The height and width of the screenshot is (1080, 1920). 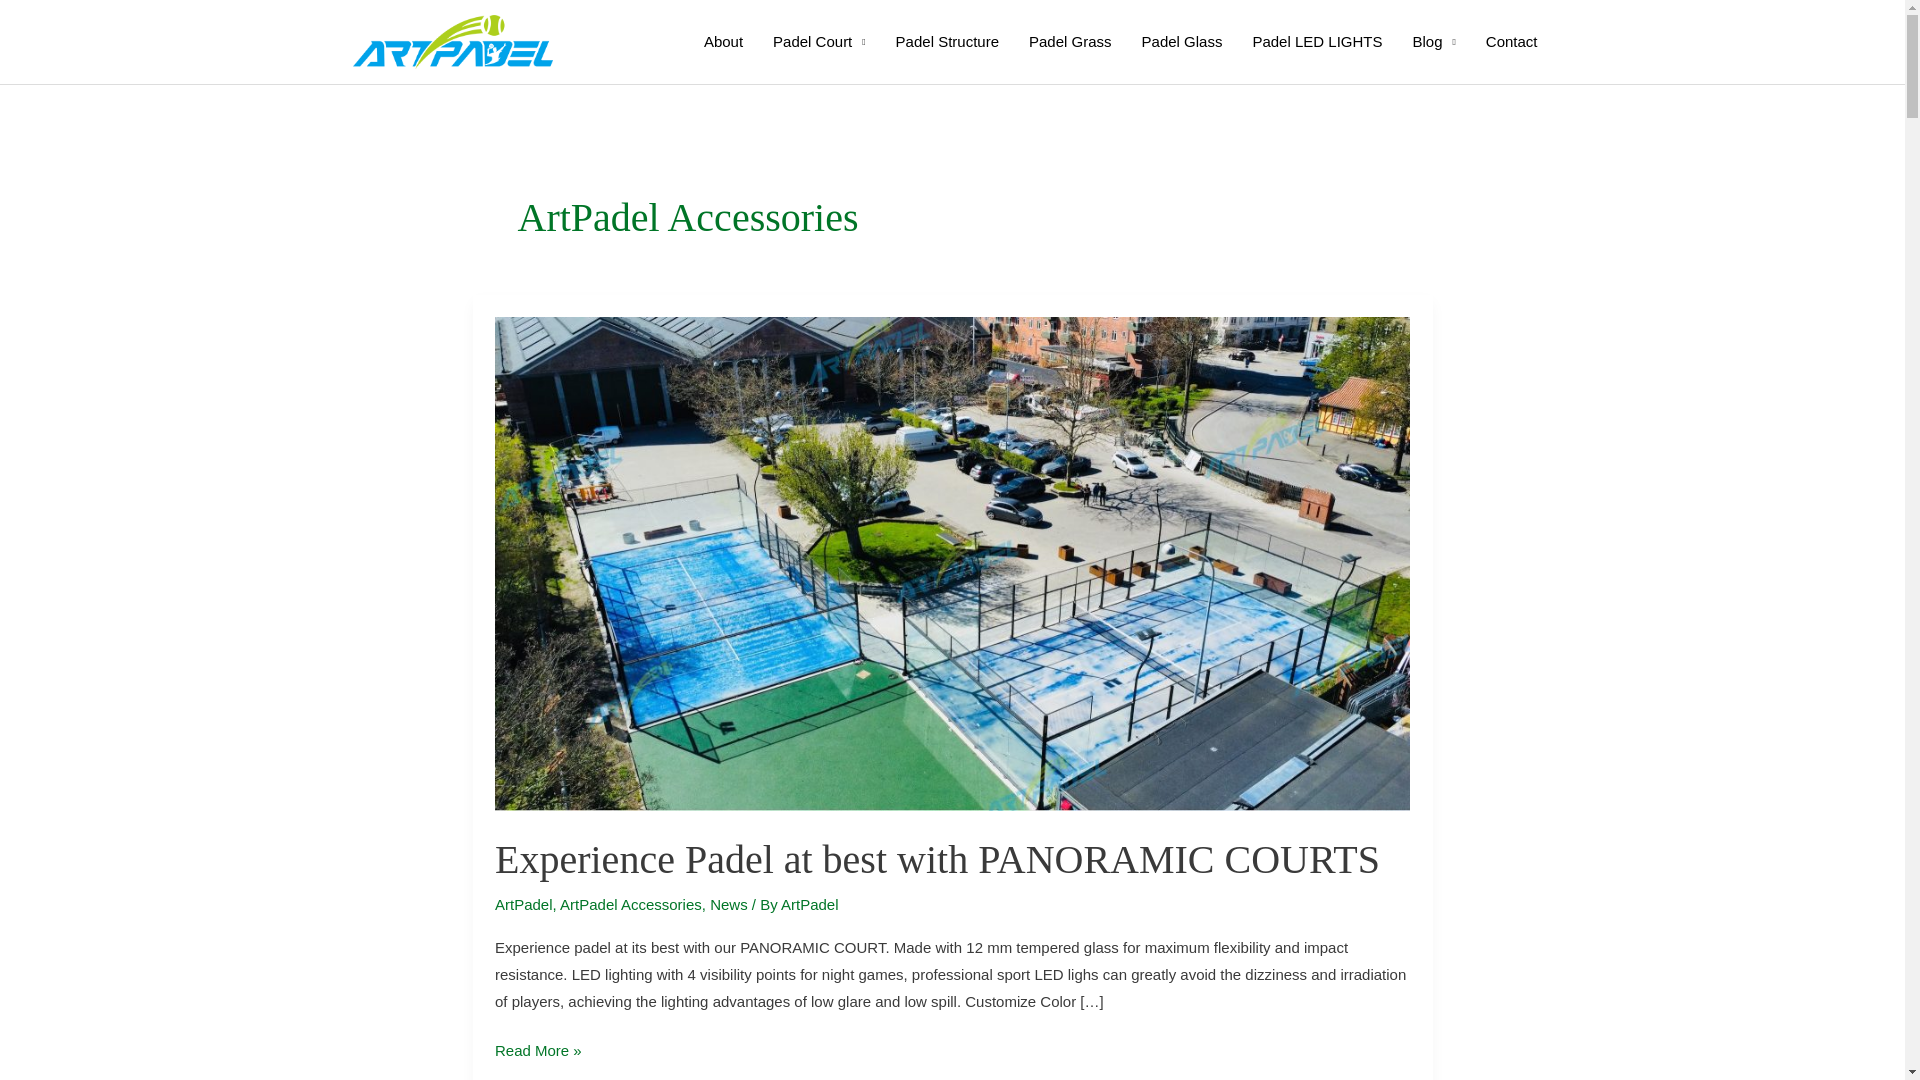 I want to click on Contact, so click(x=1512, y=41).